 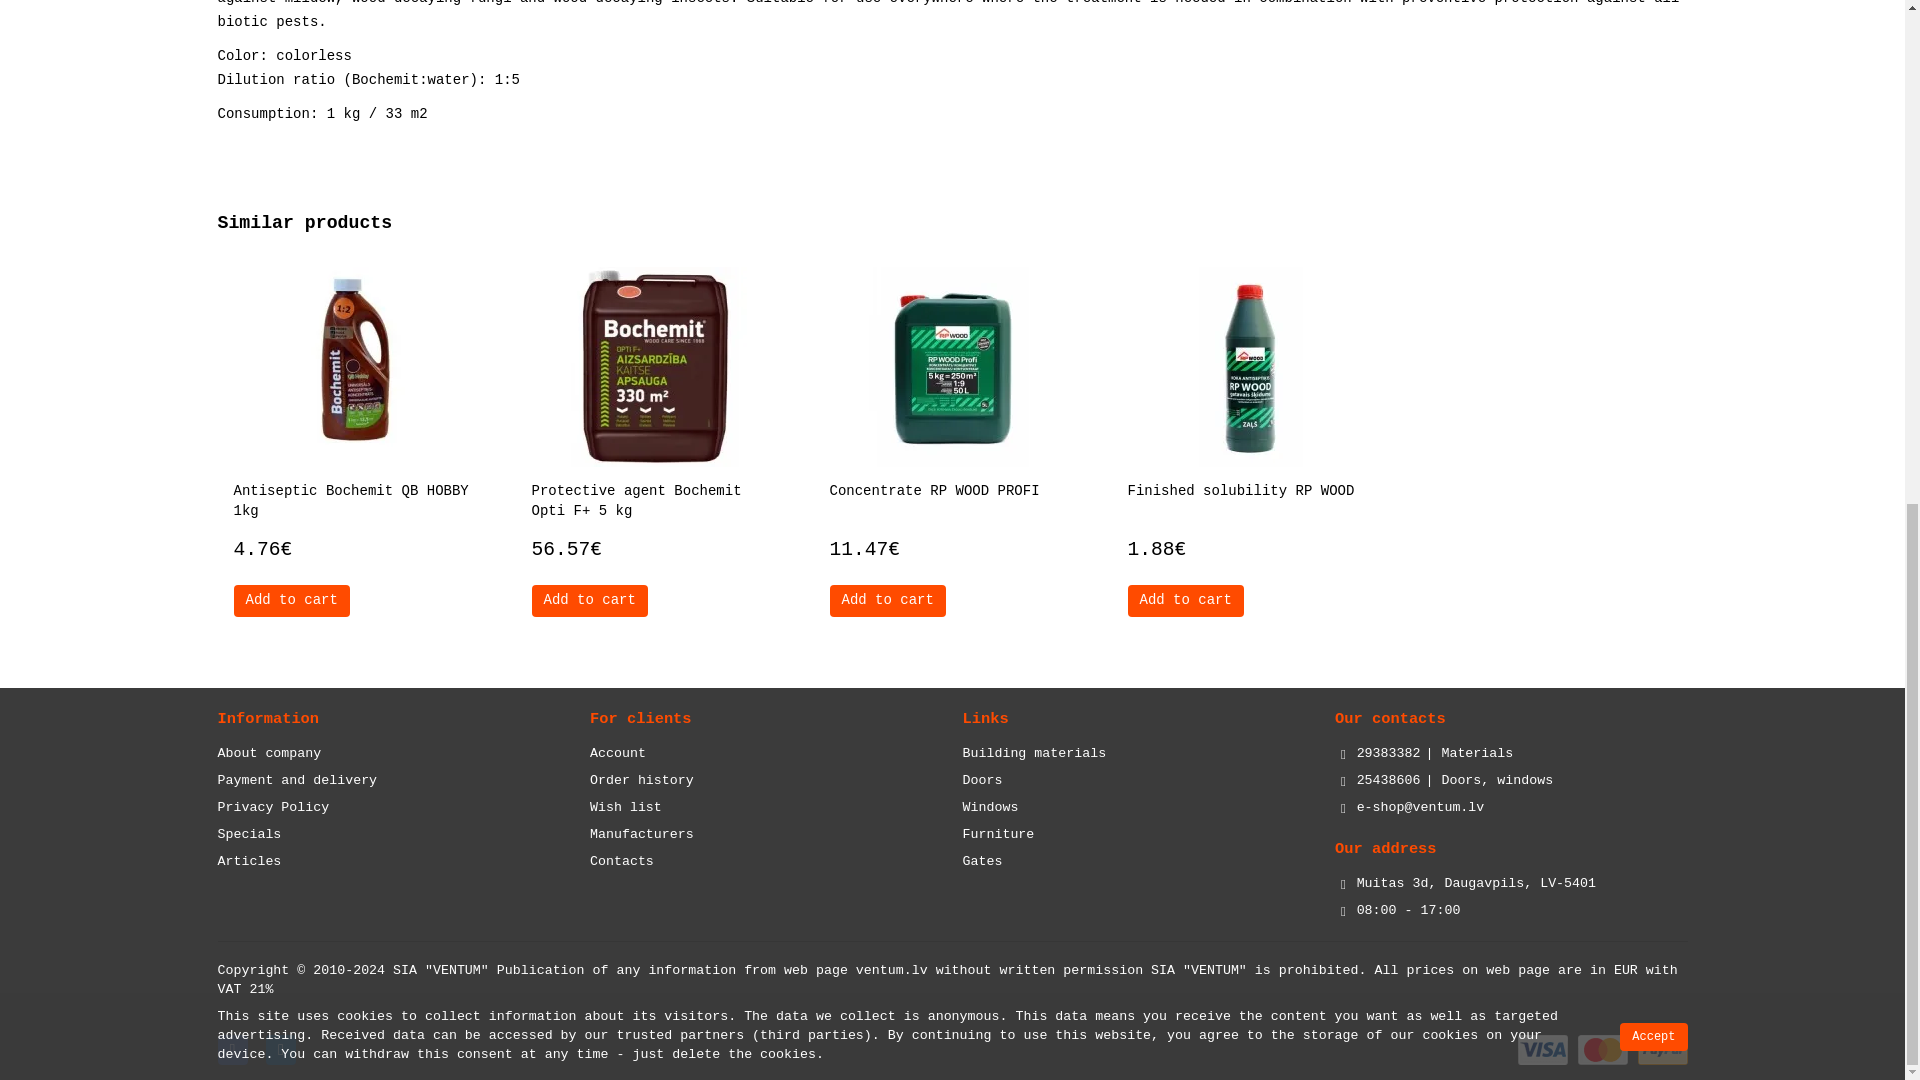 I want to click on Antiseptic Bochemit QB HOBBY 1kg, so click(x=356, y=366).